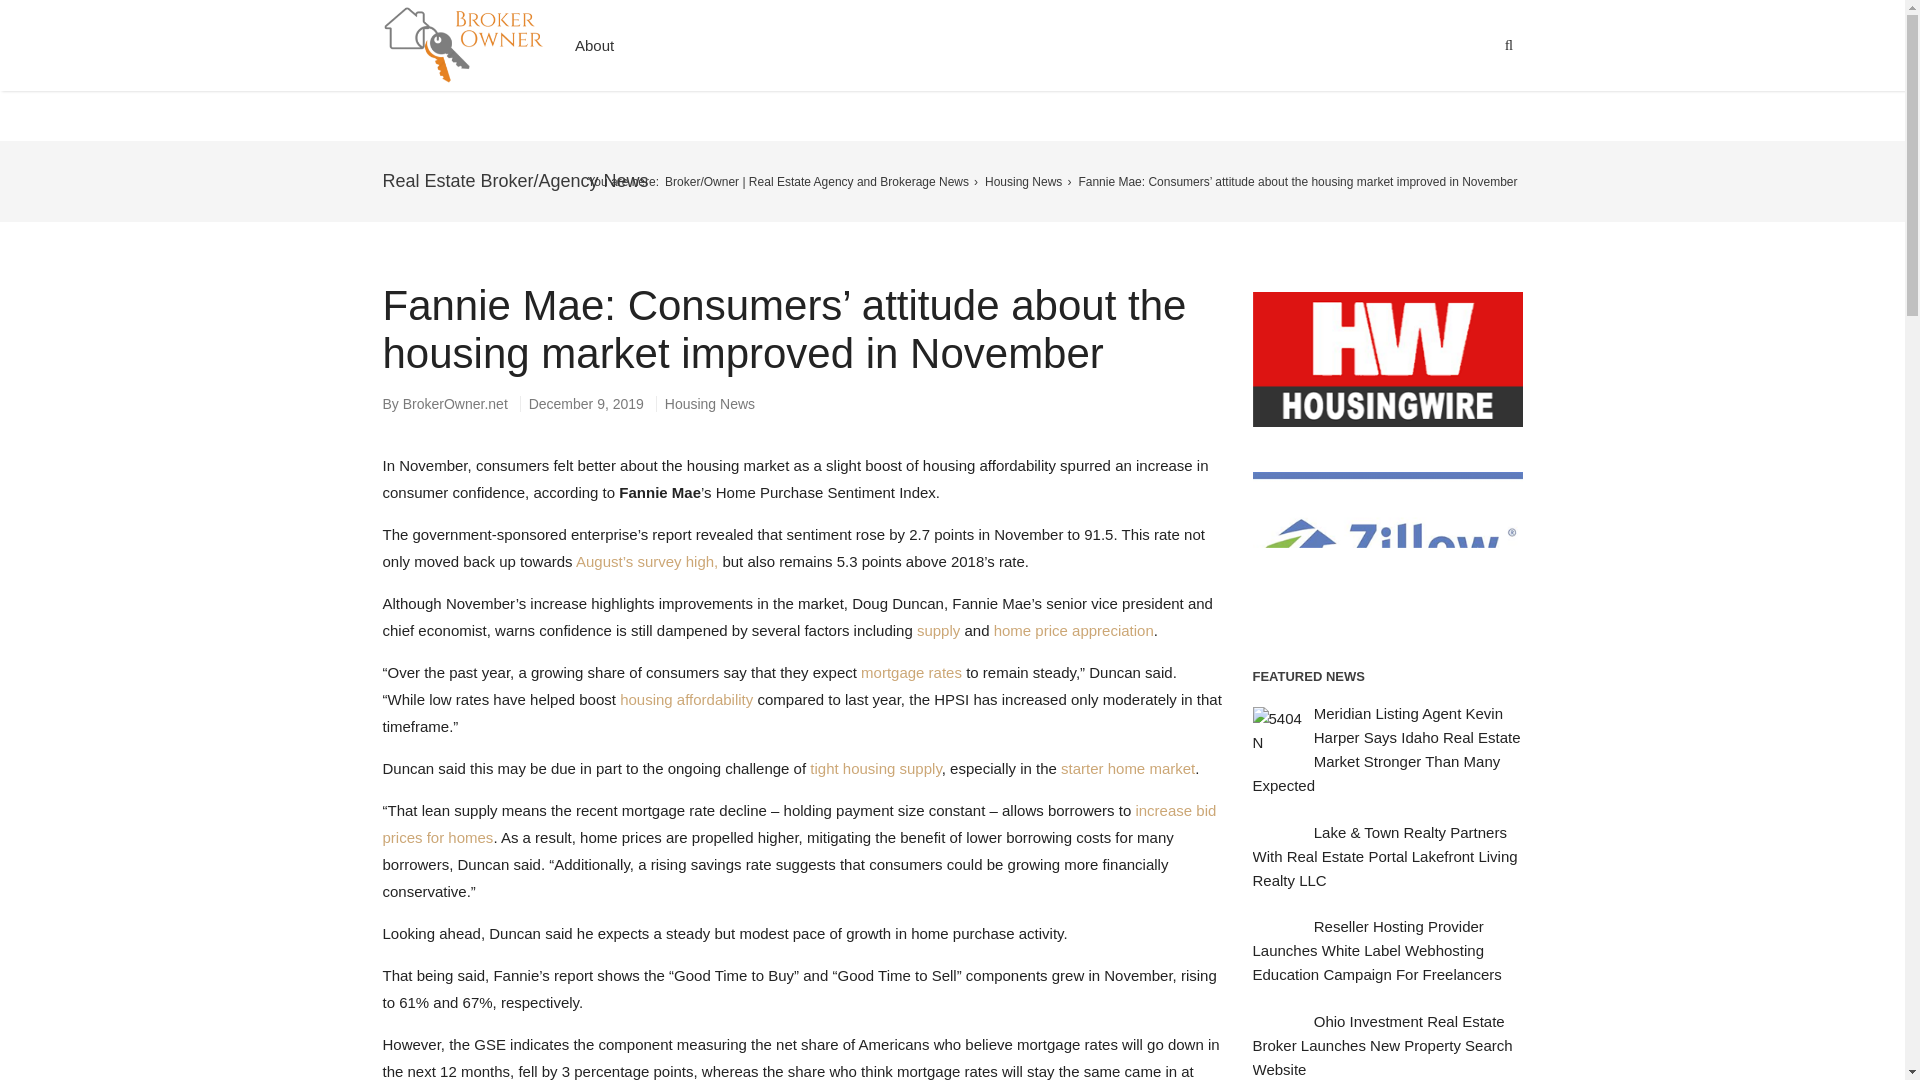 The image size is (1920, 1080). Describe the element at coordinates (938, 630) in the screenshot. I see `supply` at that location.